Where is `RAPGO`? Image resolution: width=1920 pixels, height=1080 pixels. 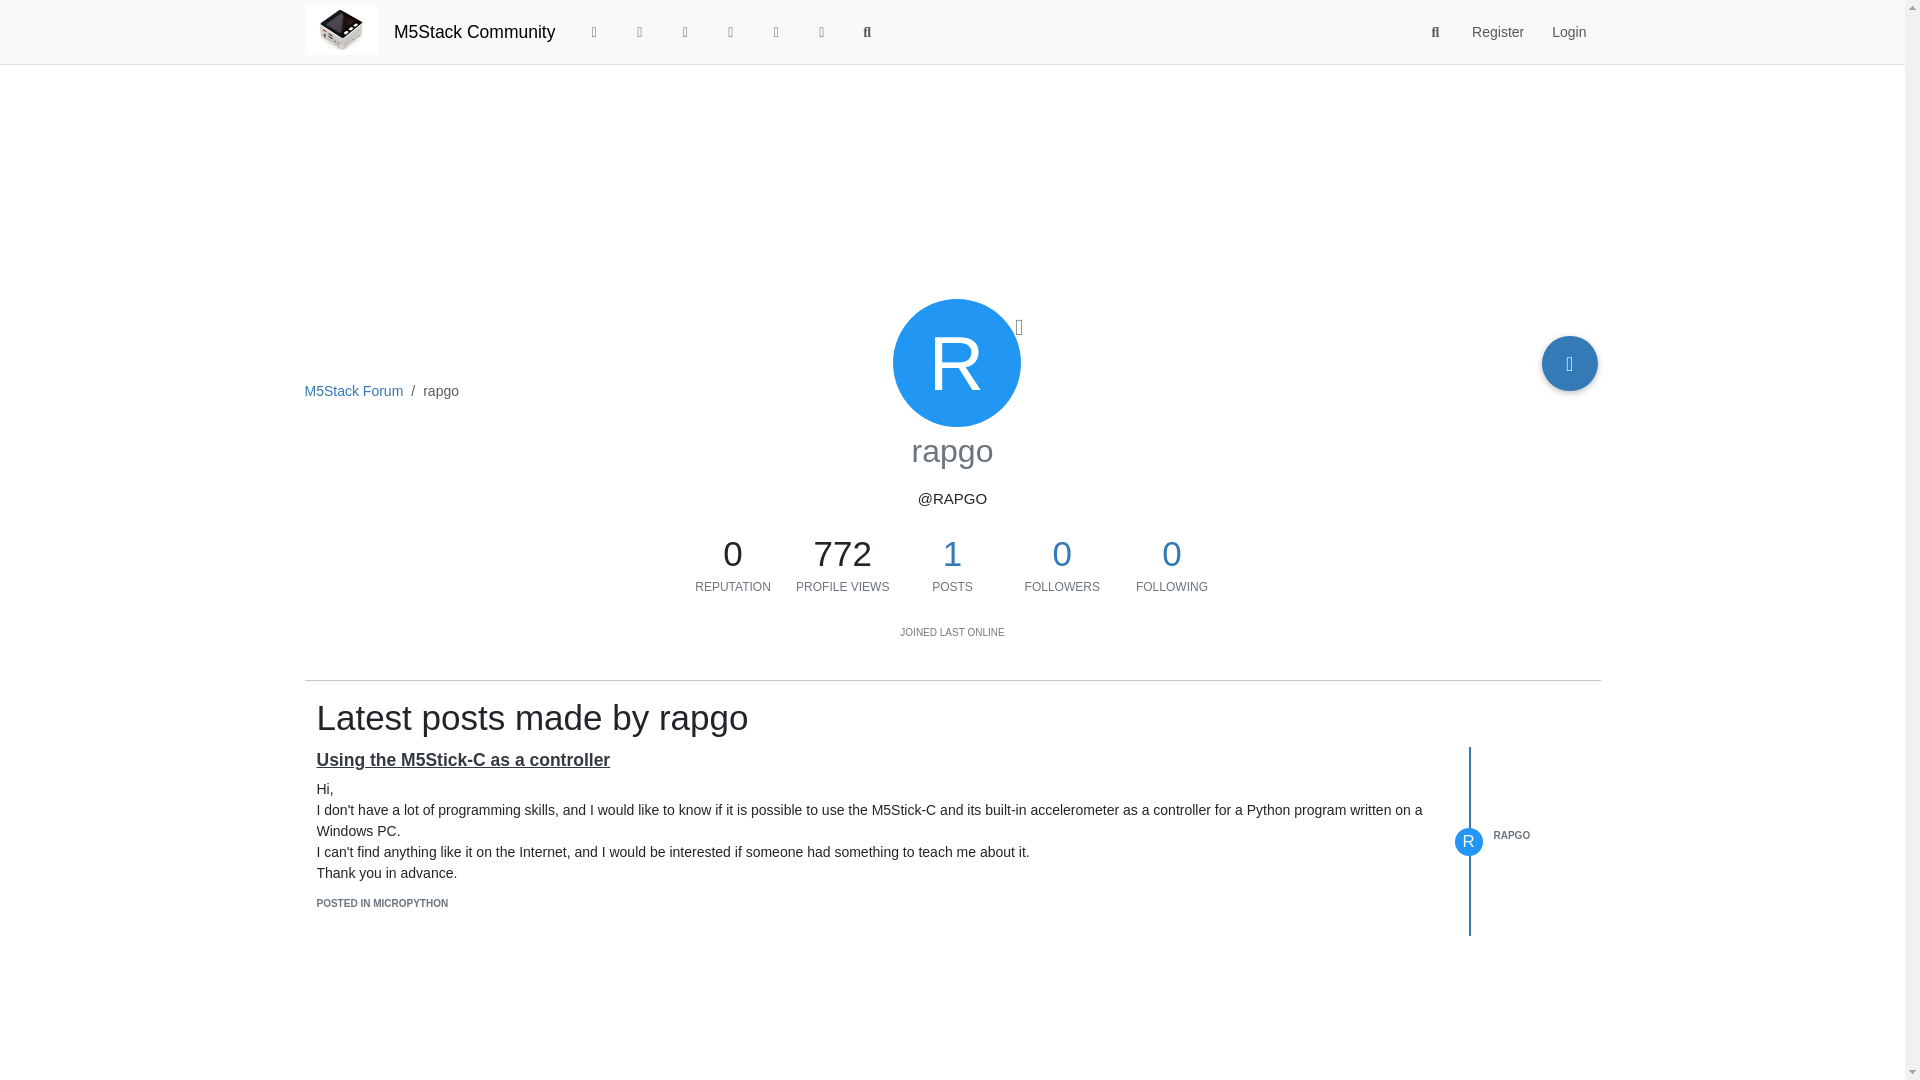 RAPGO is located at coordinates (1512, 836).